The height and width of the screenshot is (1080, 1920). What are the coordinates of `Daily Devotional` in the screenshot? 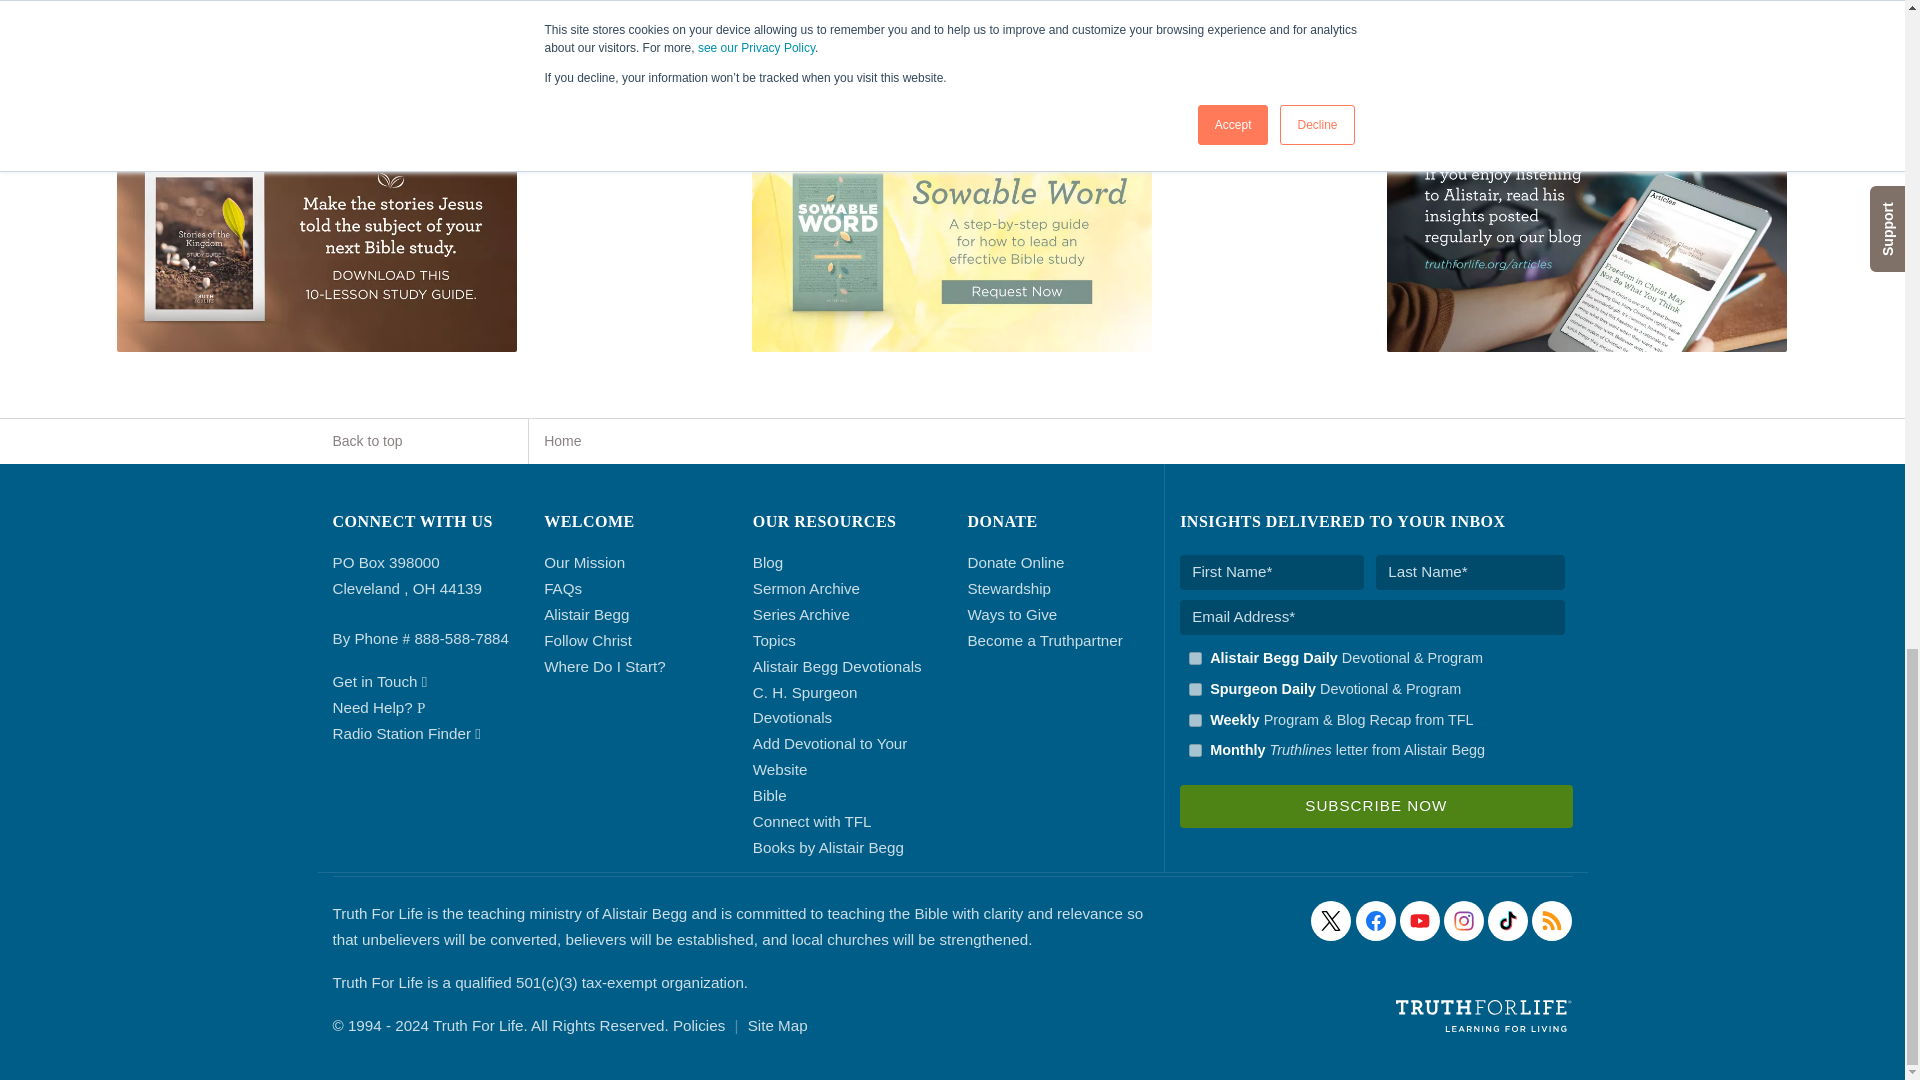 It's located at (1194, 688).